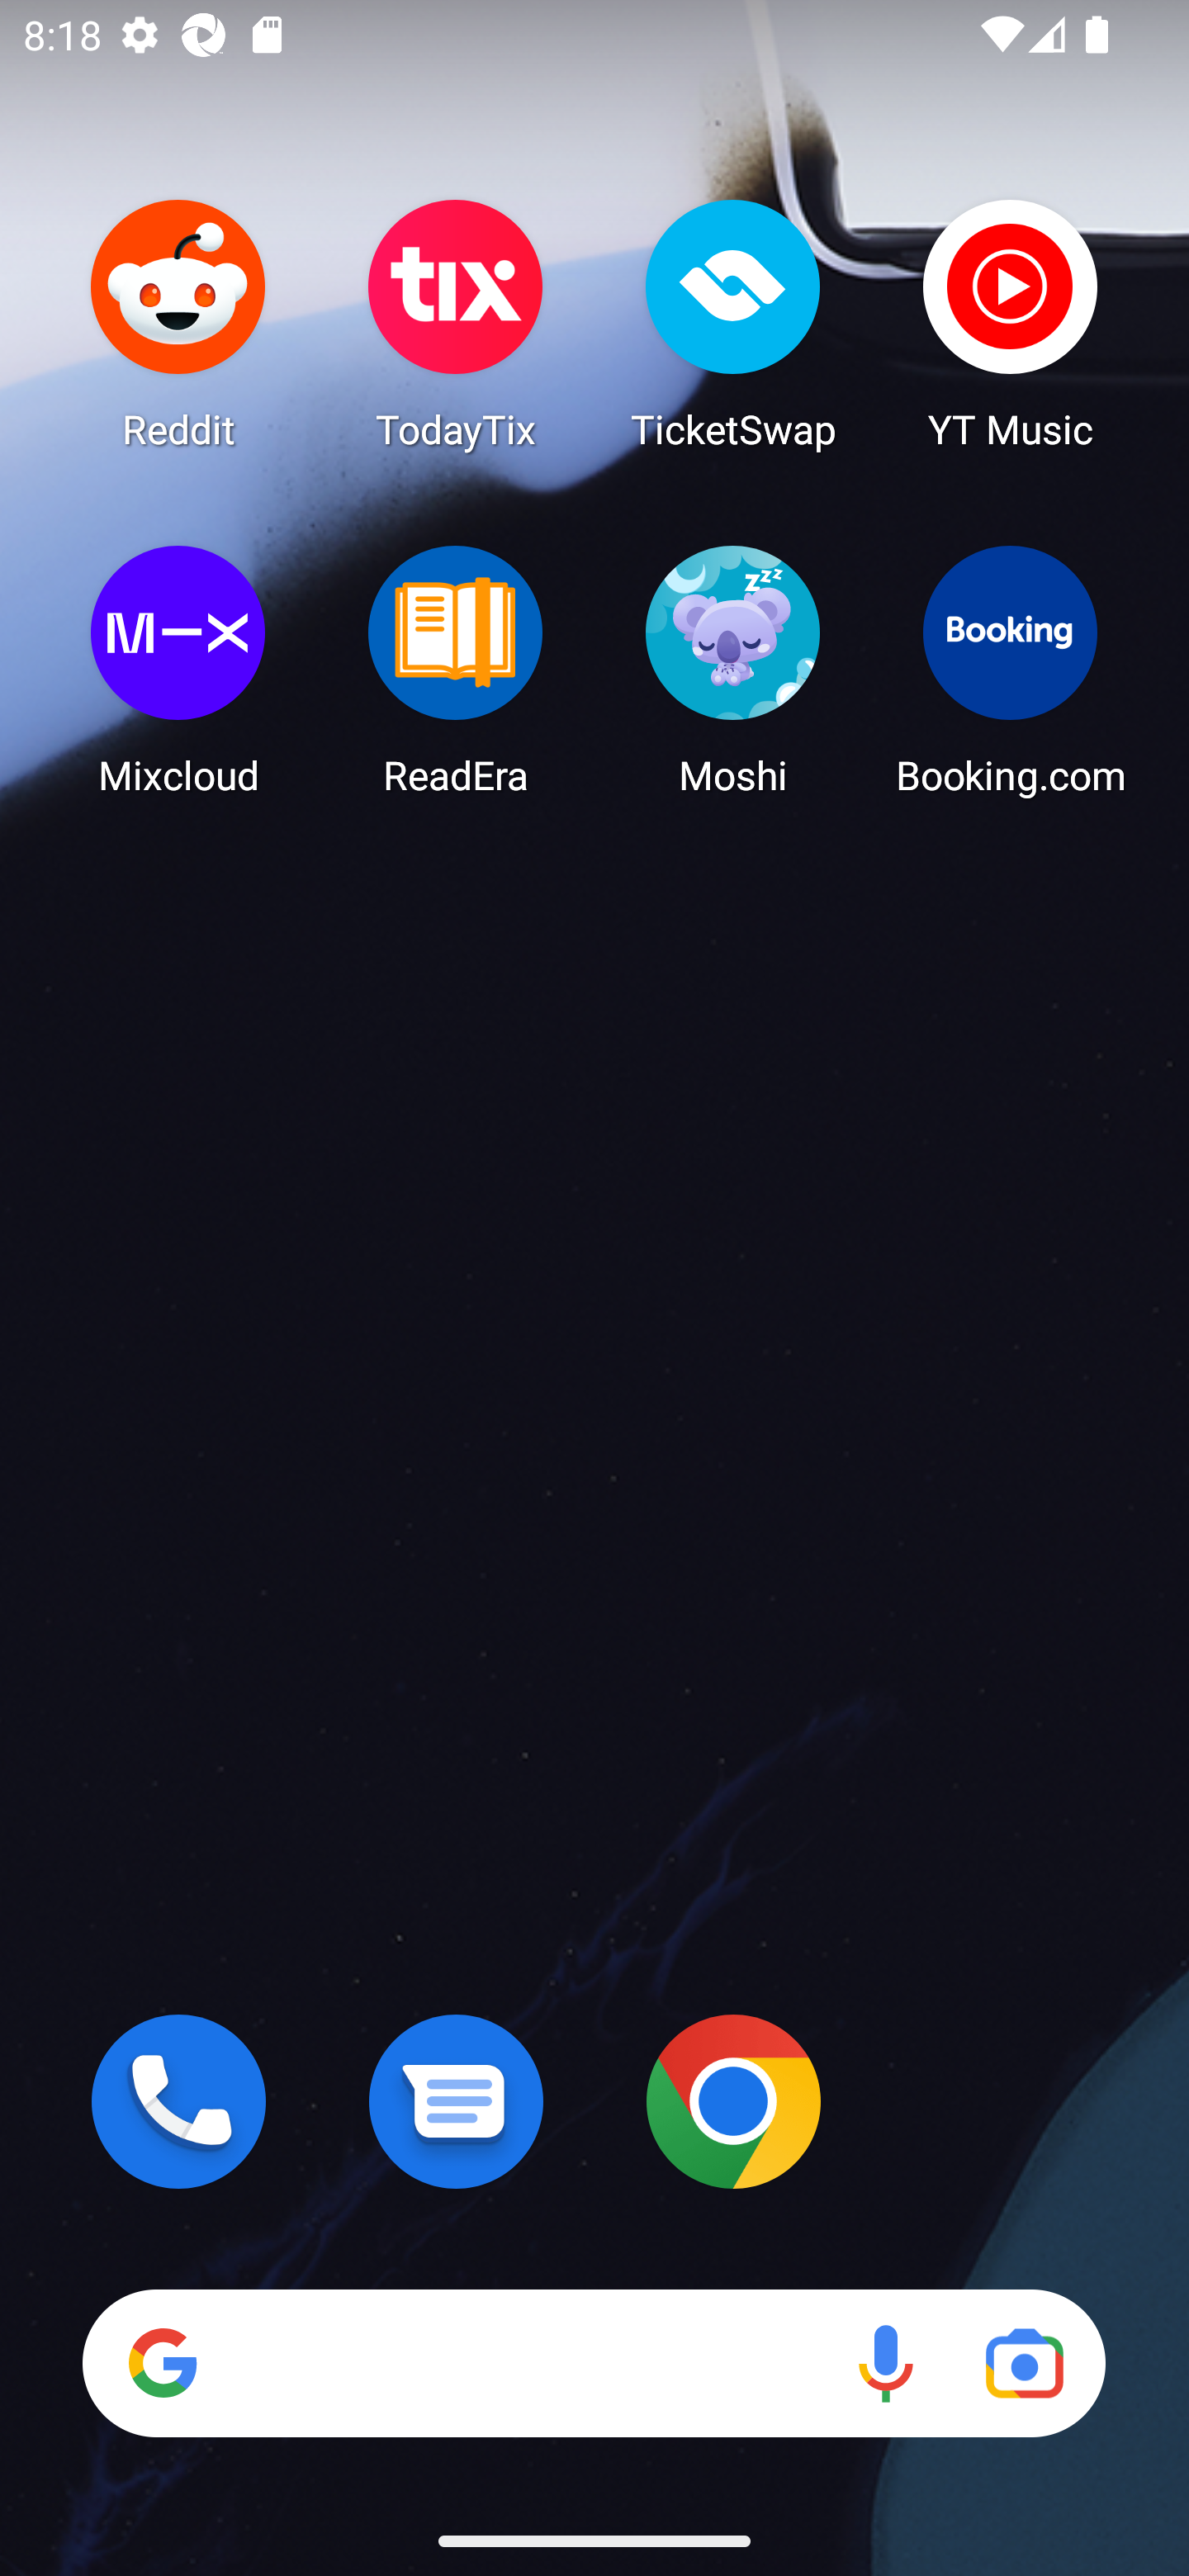  What do you see at coordinates (456, 670) in the screenshot?
I see `ReadEra` at bounding box center [456, 670].